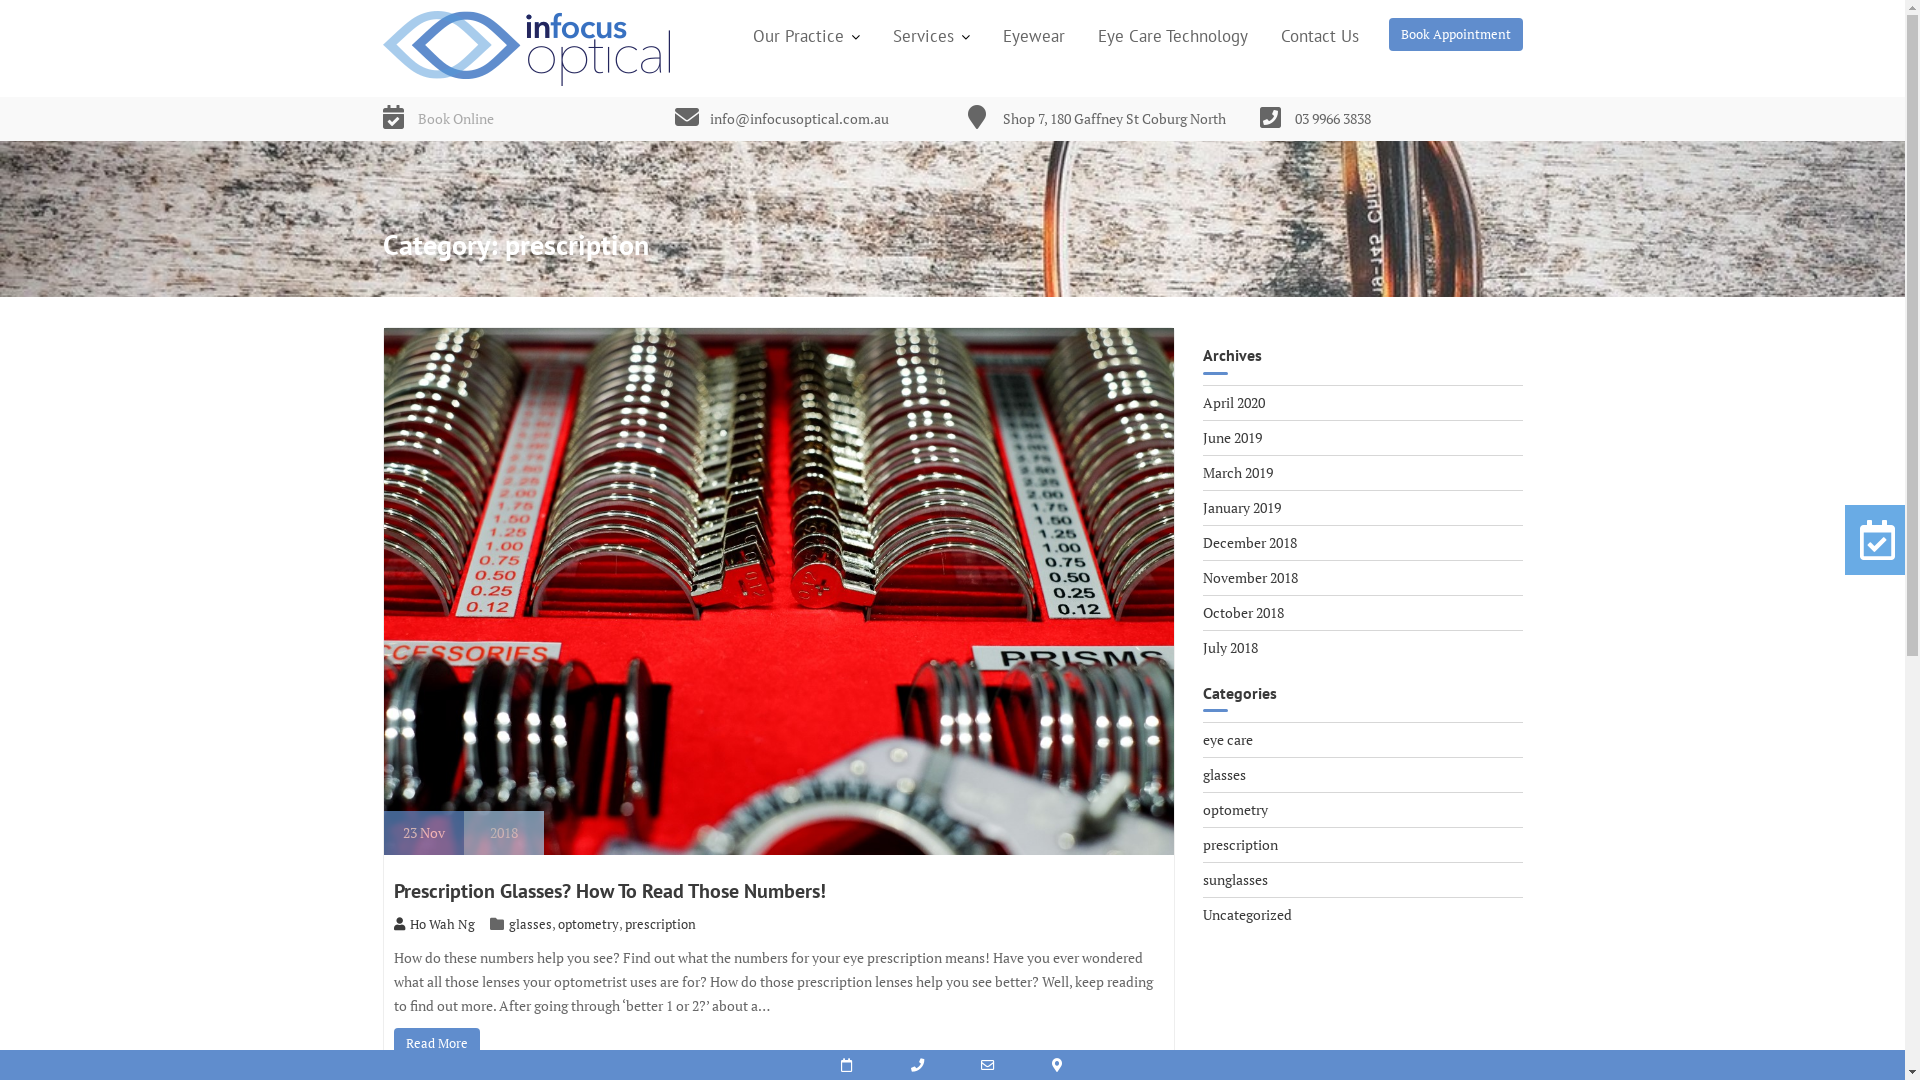 This screenshot has width=1920, height=1080. What do you see at coordinates (437, 1044) in the screenshot?
I see `Read More` at bounding box center [437, 1044].